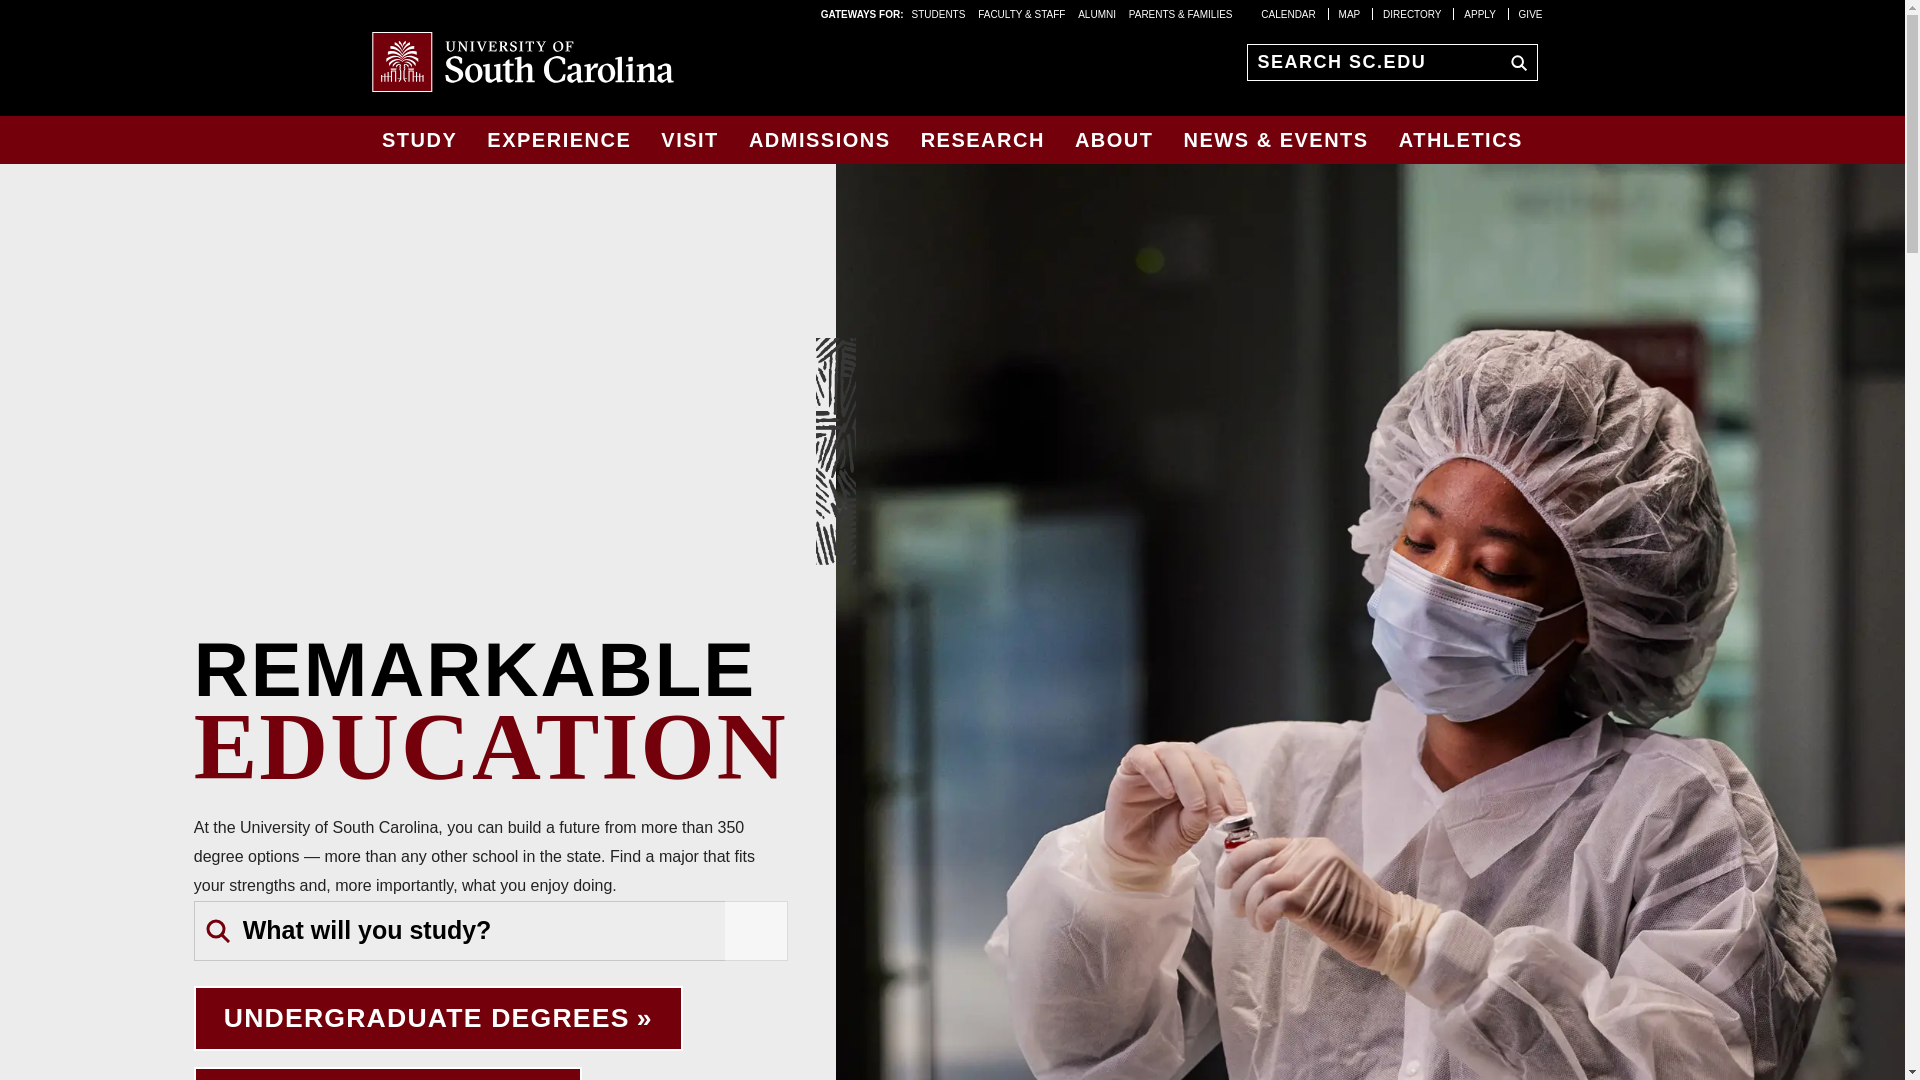  Describe the element at coordinates (558, 140) in the screenshot. I see `EXPERIENCE` at that location.